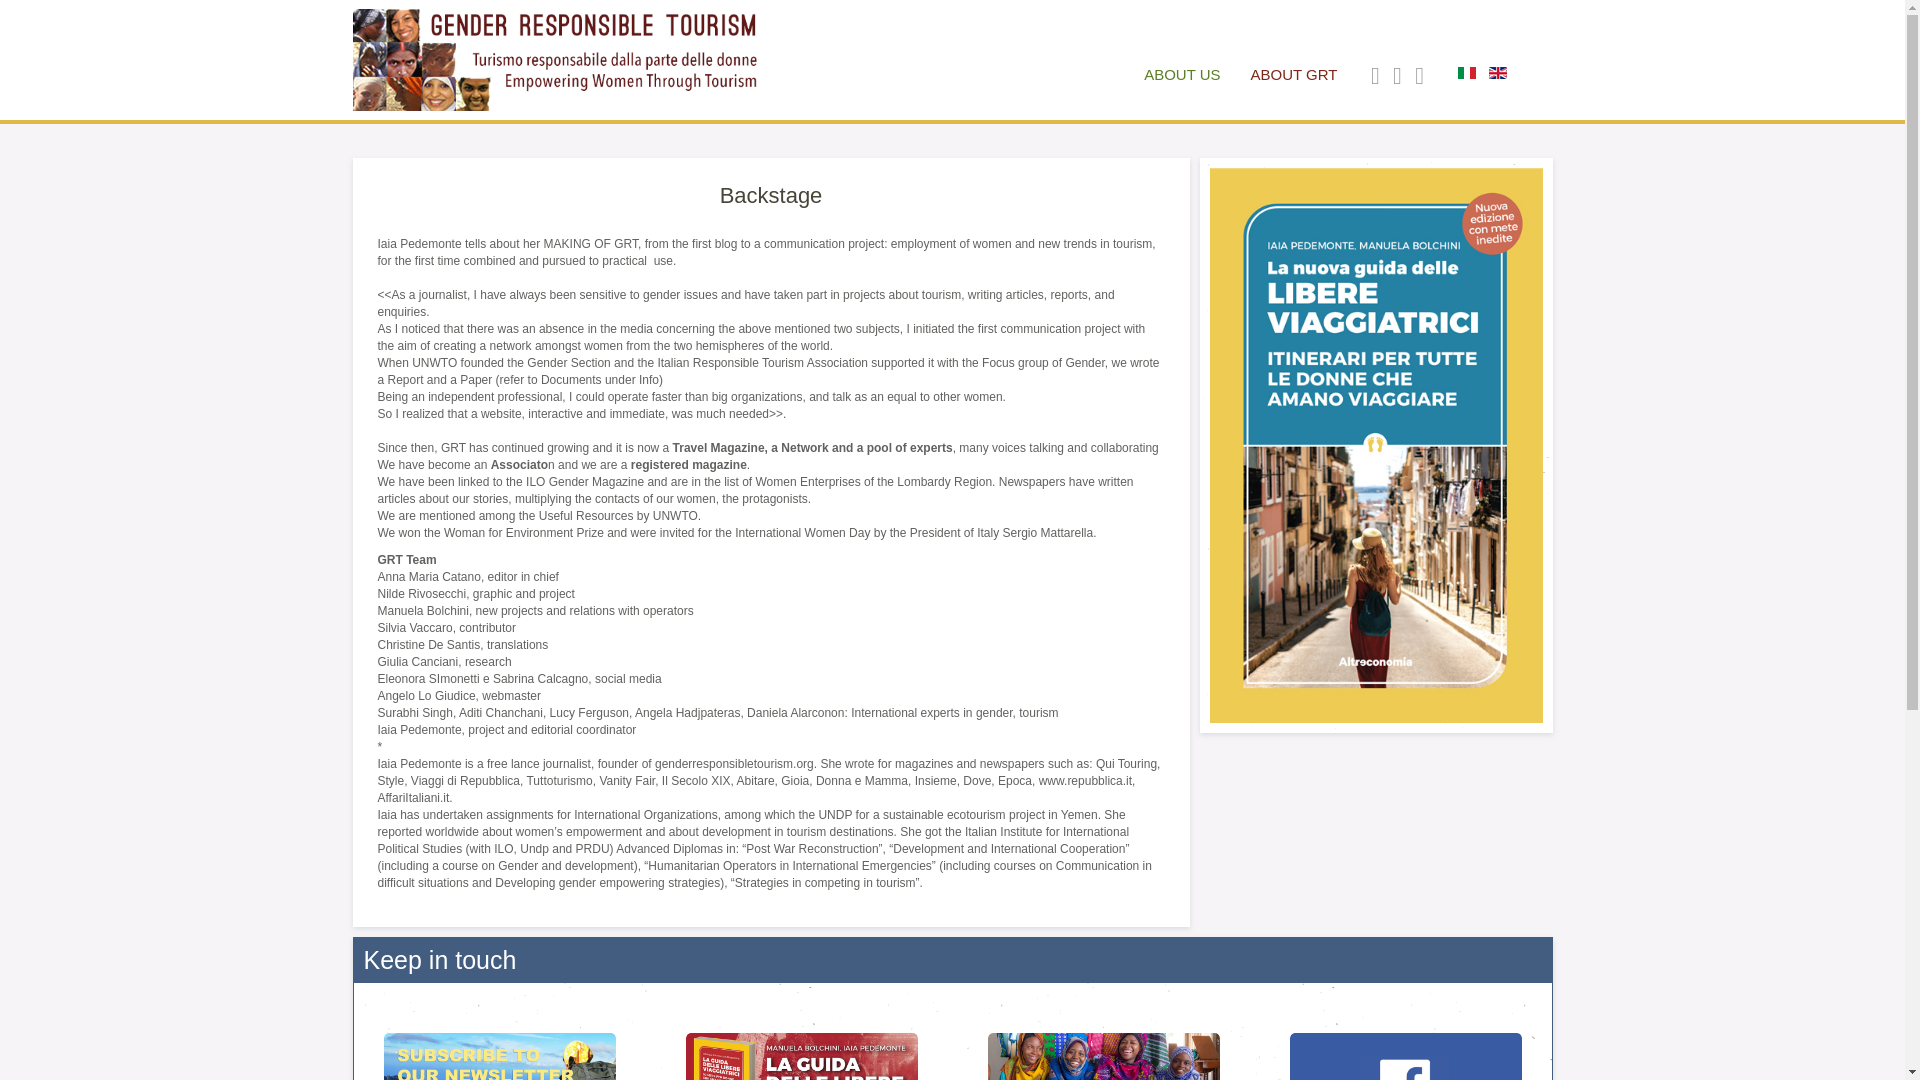 This screenshot has height=1080, width=1920. Describe the element at coordinates (1181, 74) in the screenshot. I see `ABOUT US` at that location.